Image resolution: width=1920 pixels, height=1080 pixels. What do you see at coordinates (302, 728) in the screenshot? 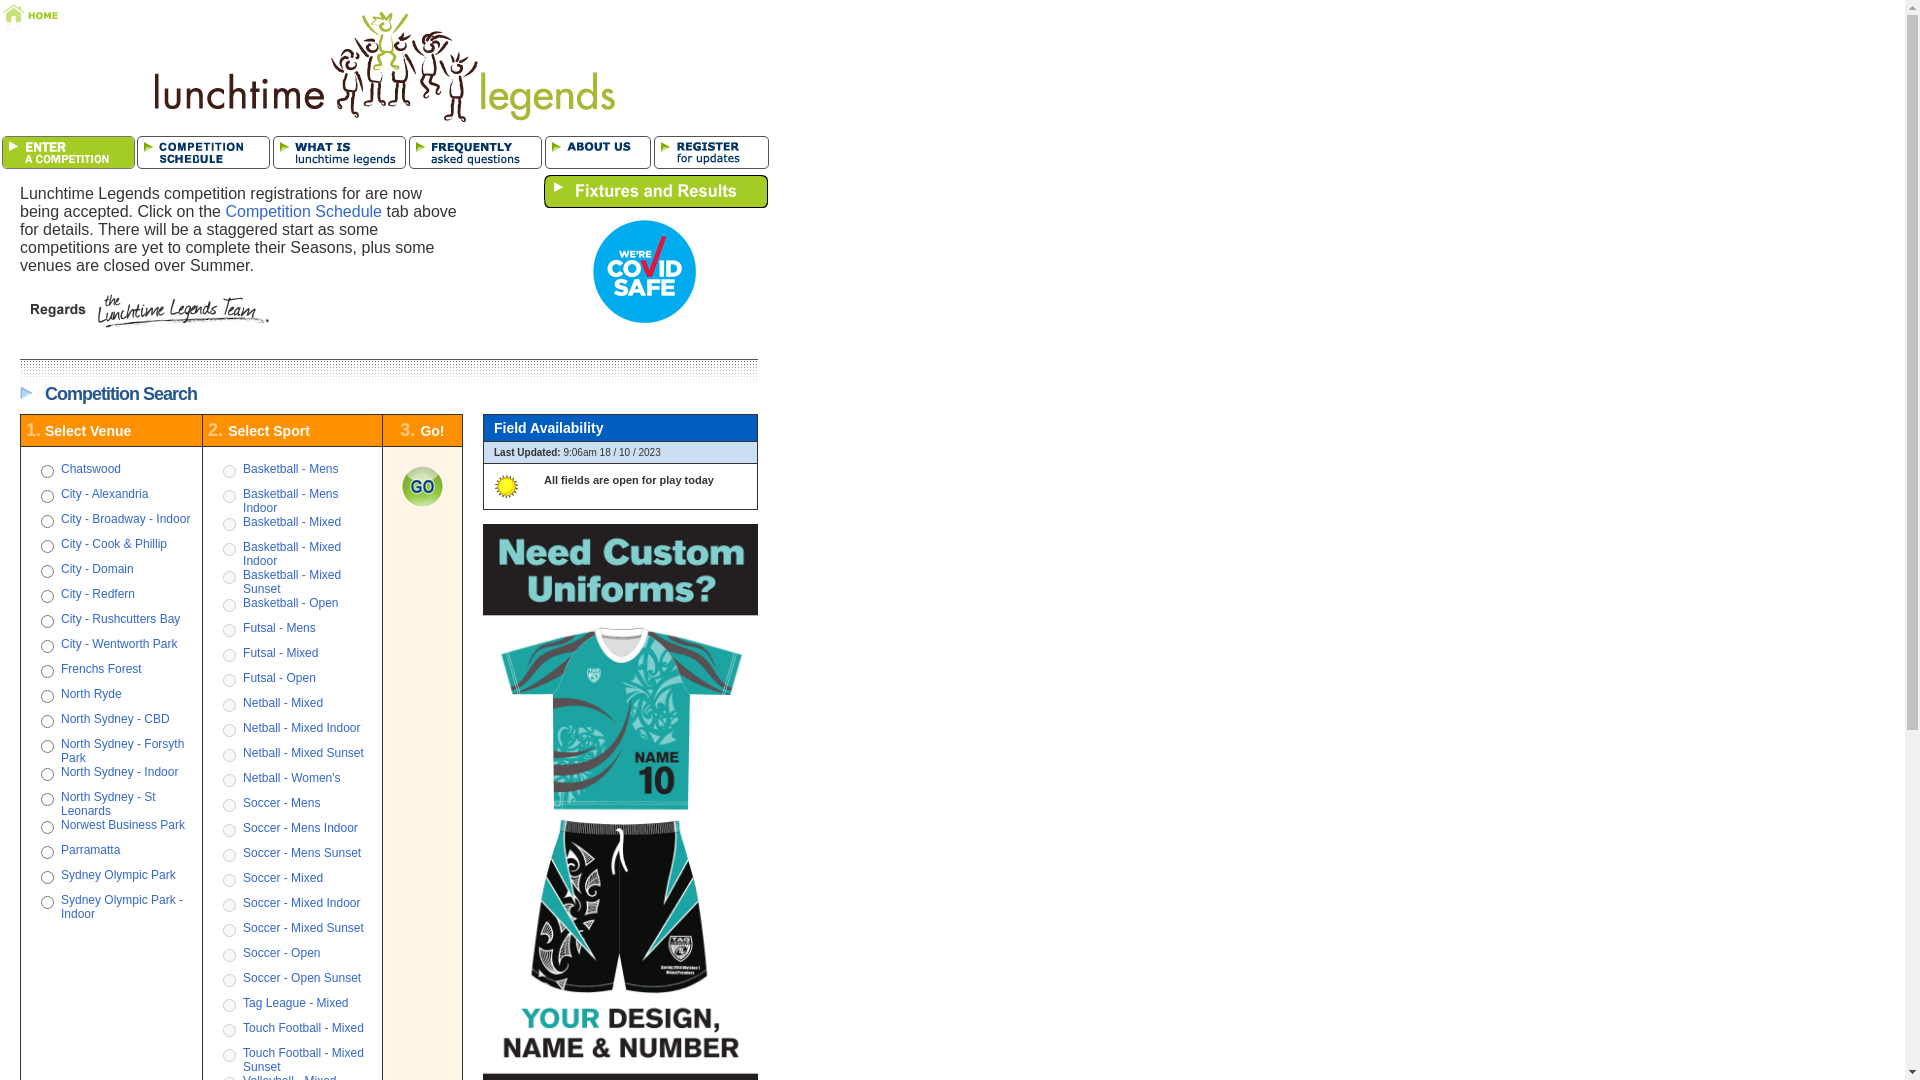
I see `Netball - Mixed Indoor` at bounding box center [302, 728].